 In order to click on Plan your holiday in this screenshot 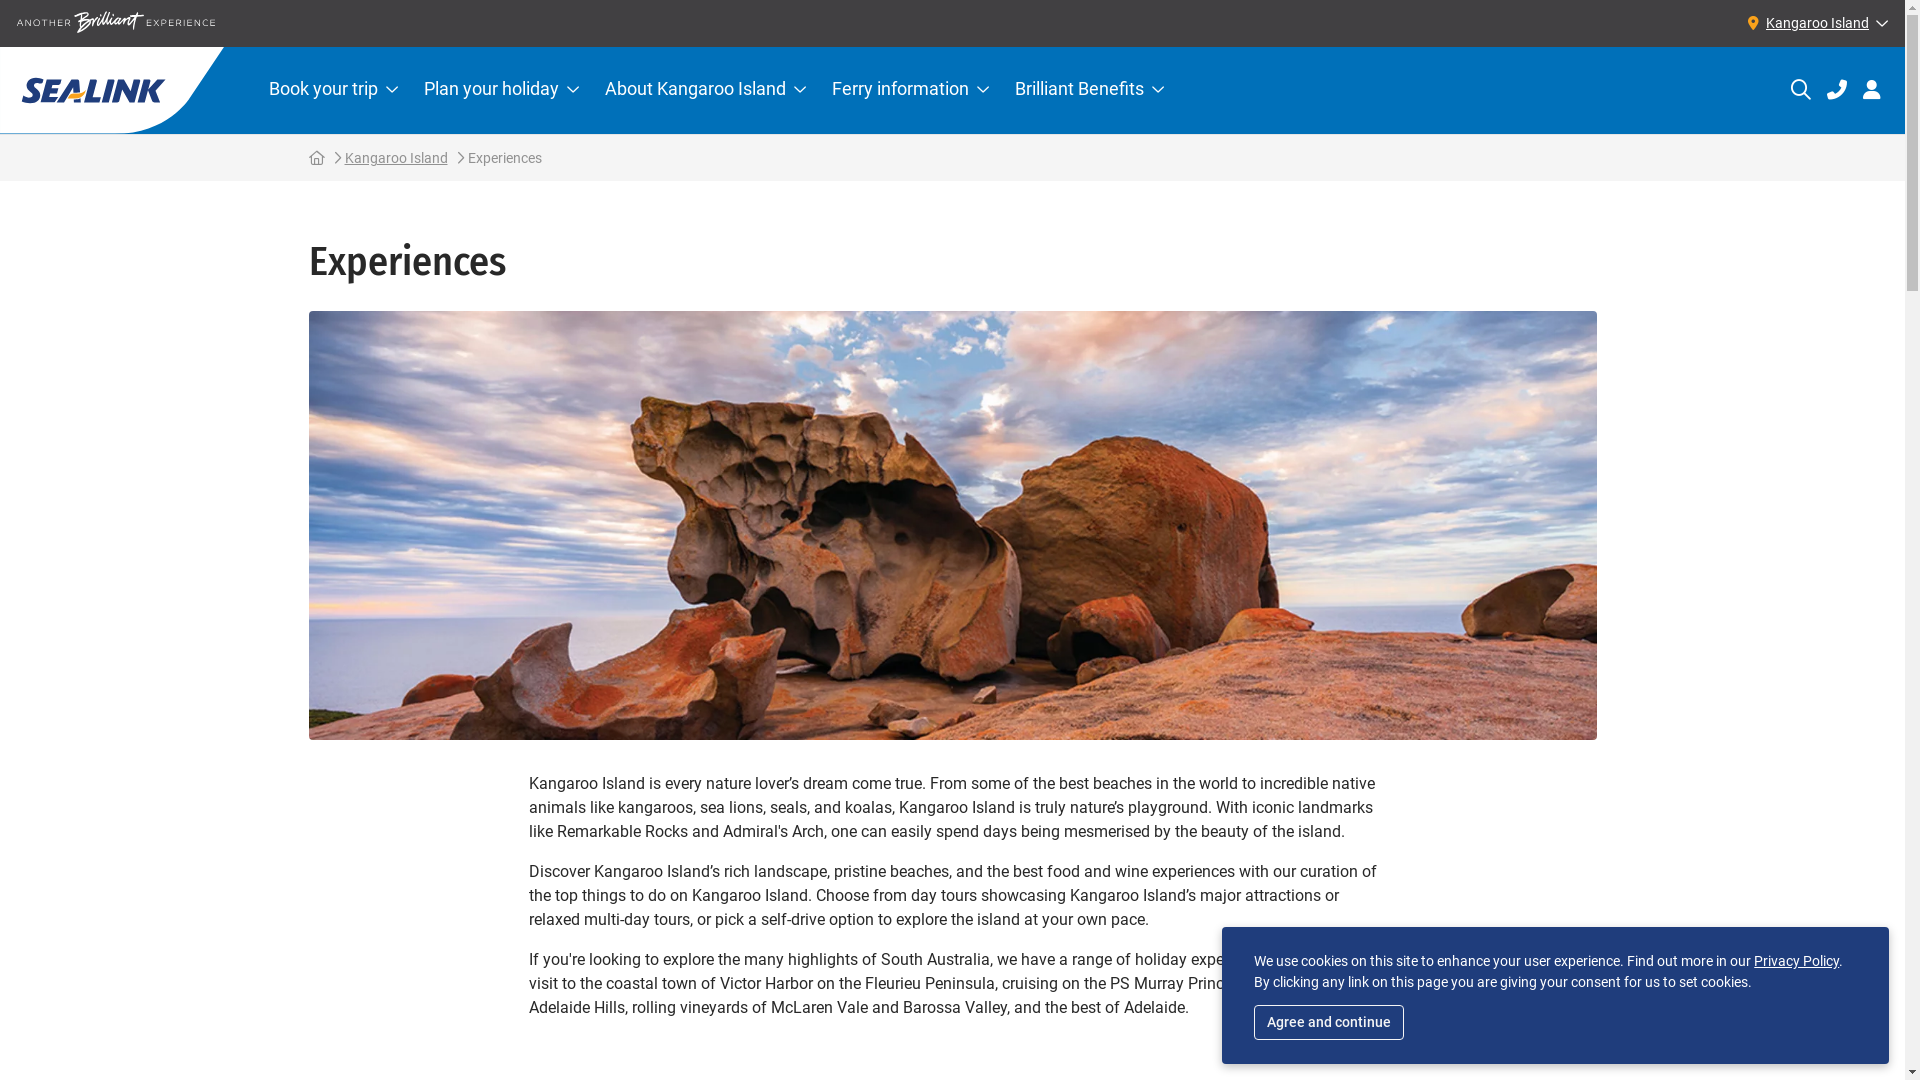, I will do `click(502, 90)`.